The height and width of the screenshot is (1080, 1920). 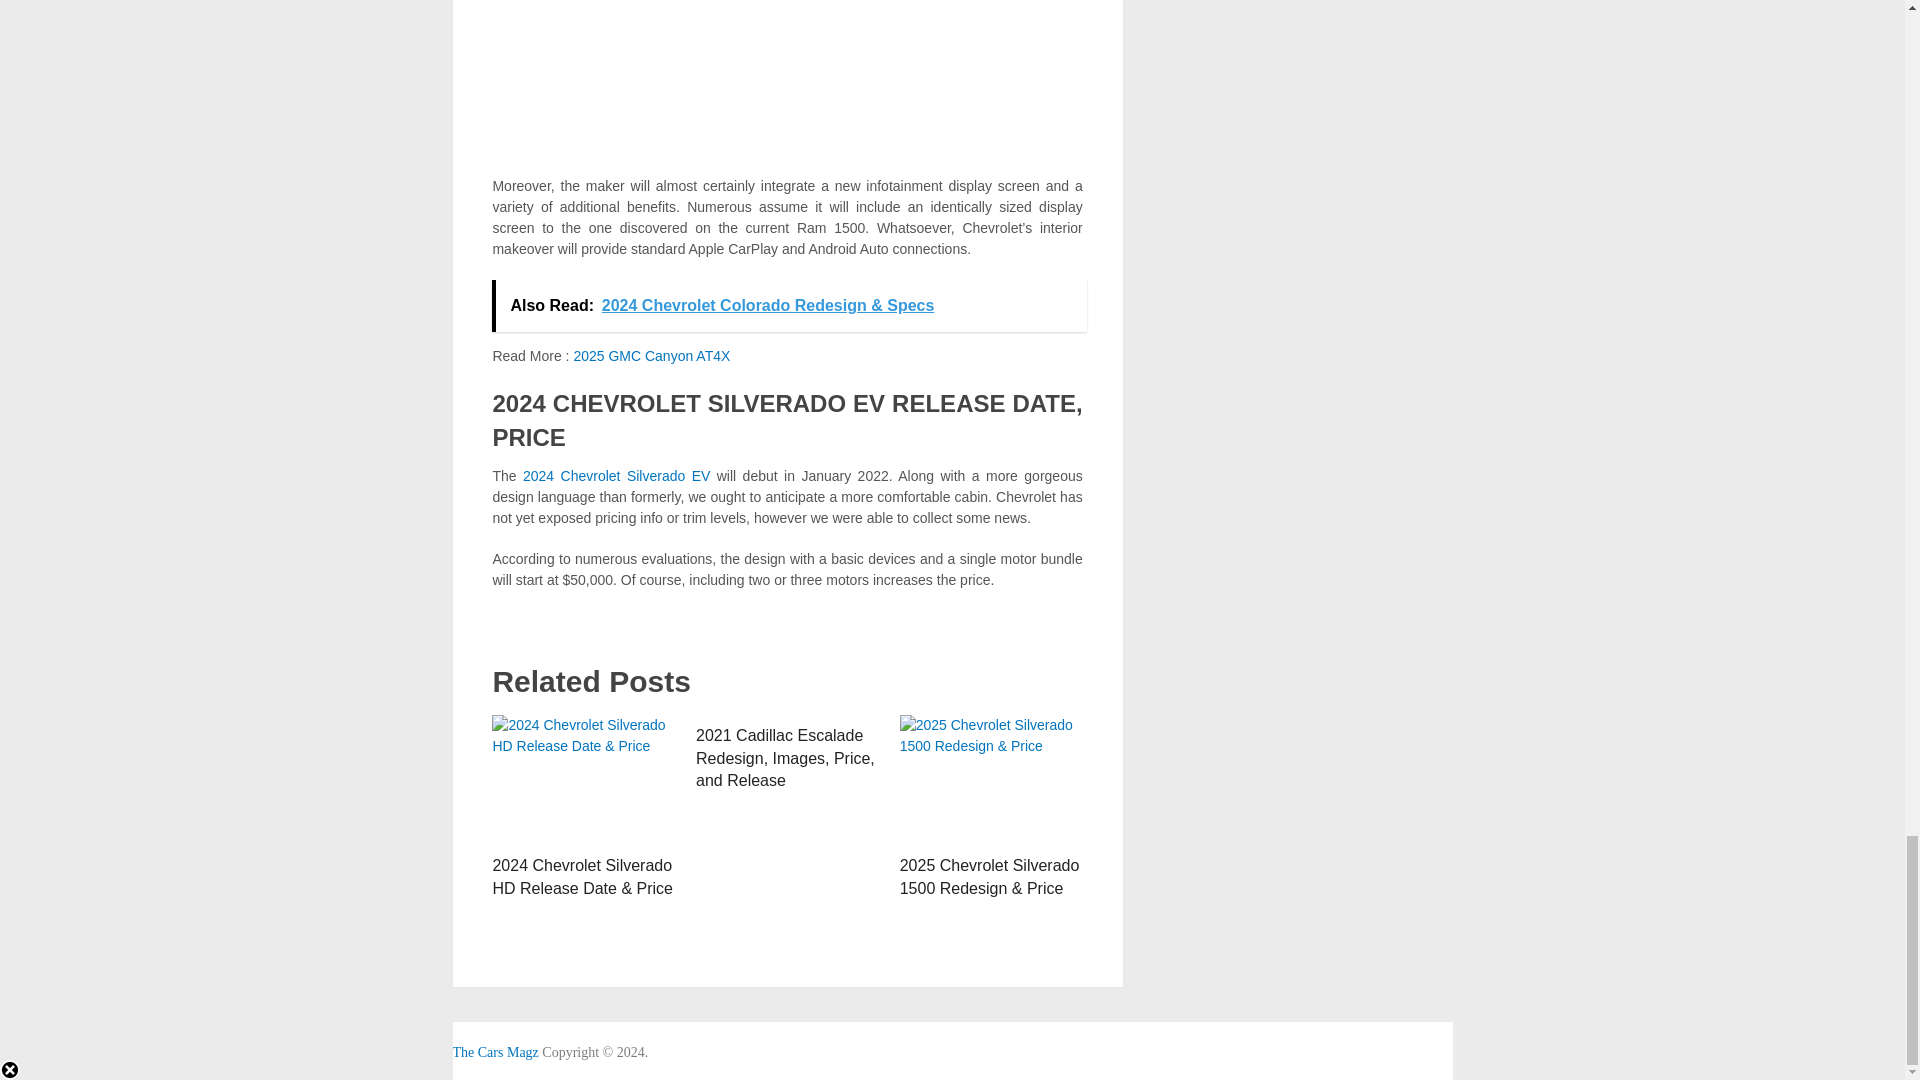 I want to click on The Cars Magz, so click(x=494, y=1052).